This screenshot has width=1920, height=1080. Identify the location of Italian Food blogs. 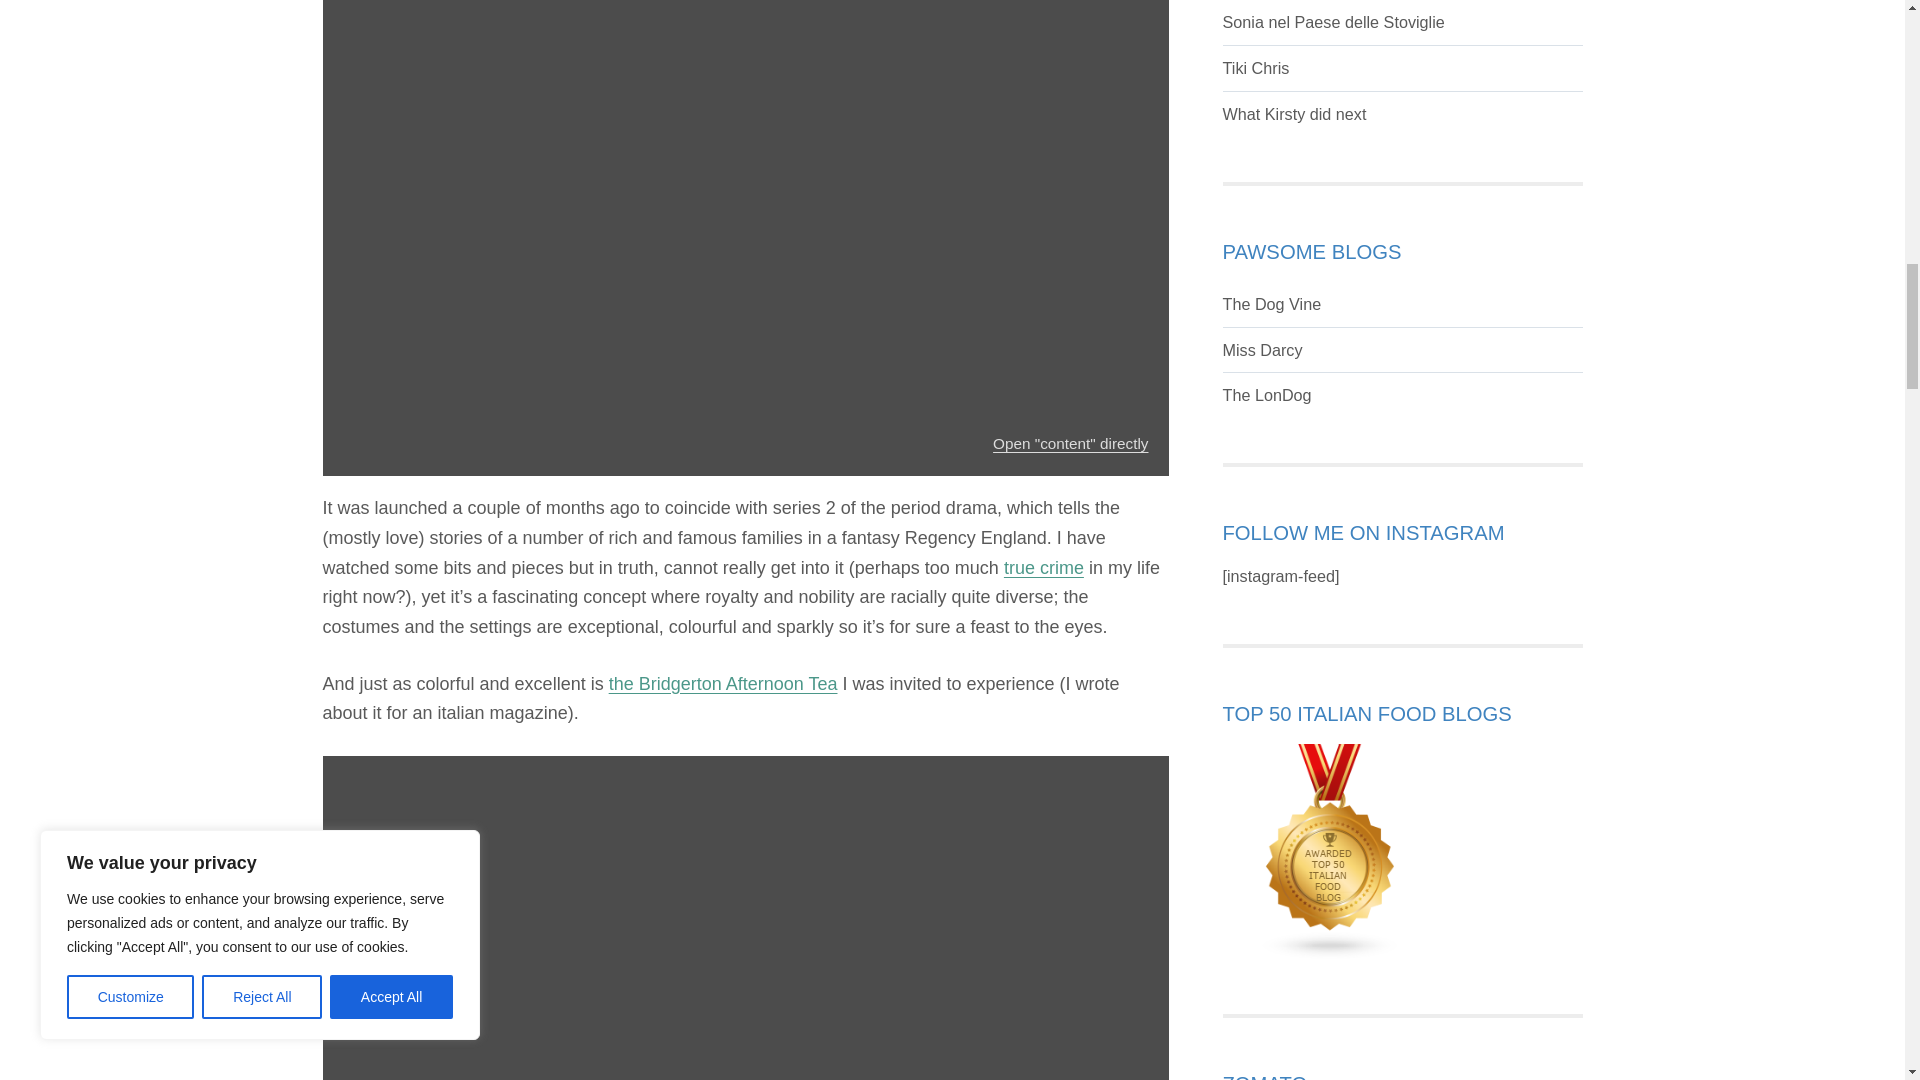
(1330, 850).